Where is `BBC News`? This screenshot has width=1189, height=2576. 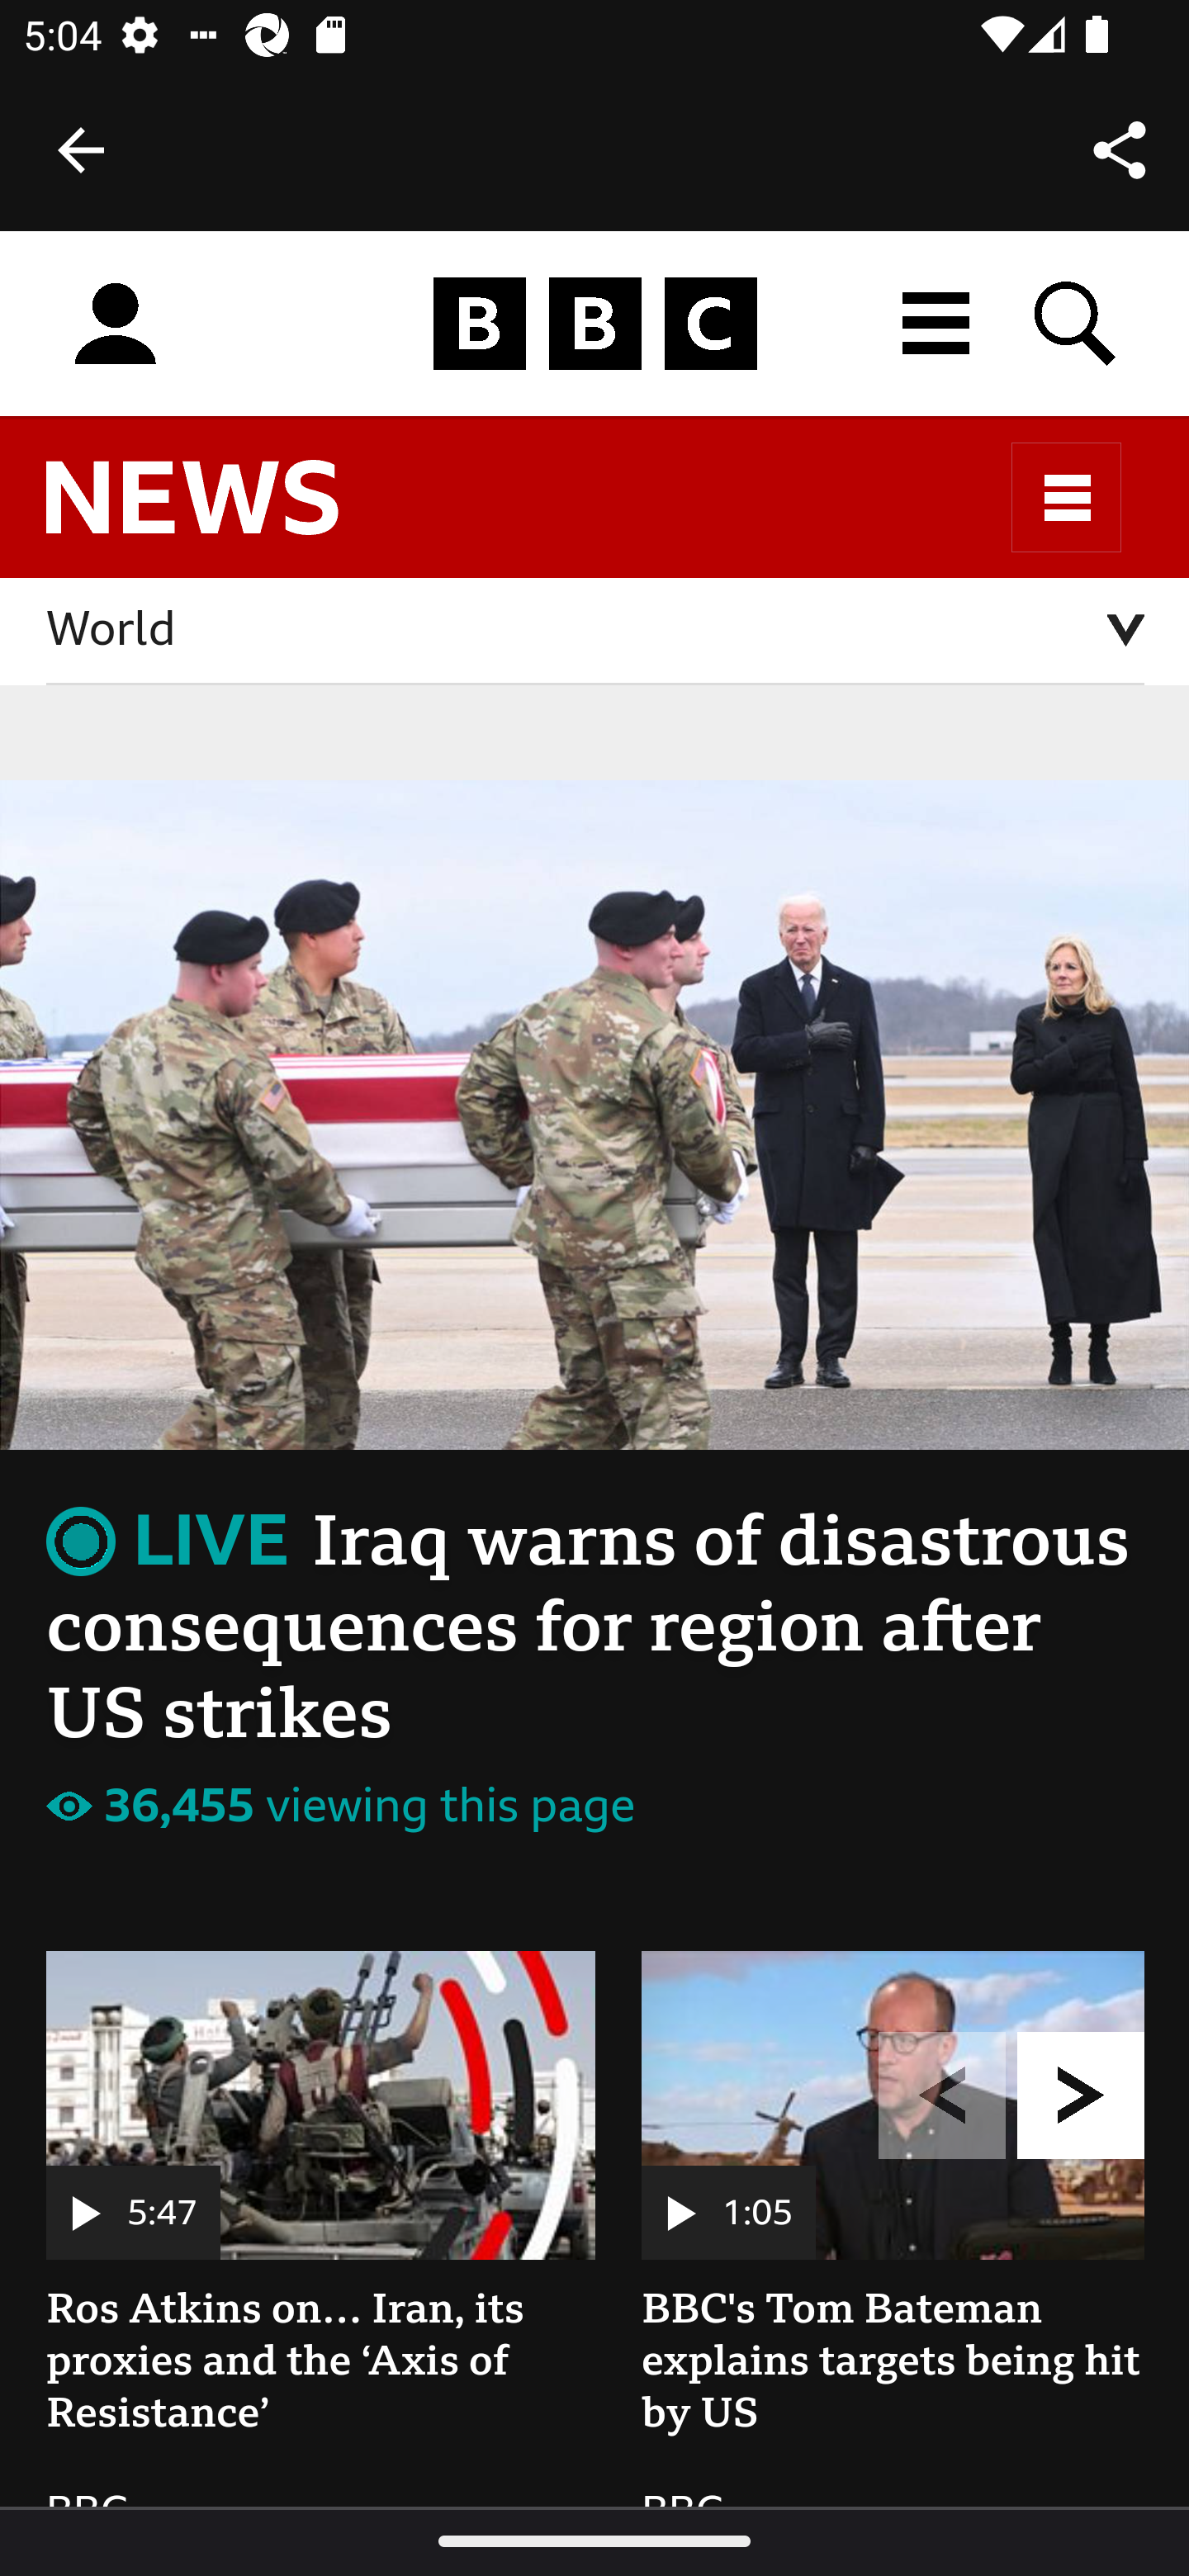 BBC News is located at coordinates (220, 511).